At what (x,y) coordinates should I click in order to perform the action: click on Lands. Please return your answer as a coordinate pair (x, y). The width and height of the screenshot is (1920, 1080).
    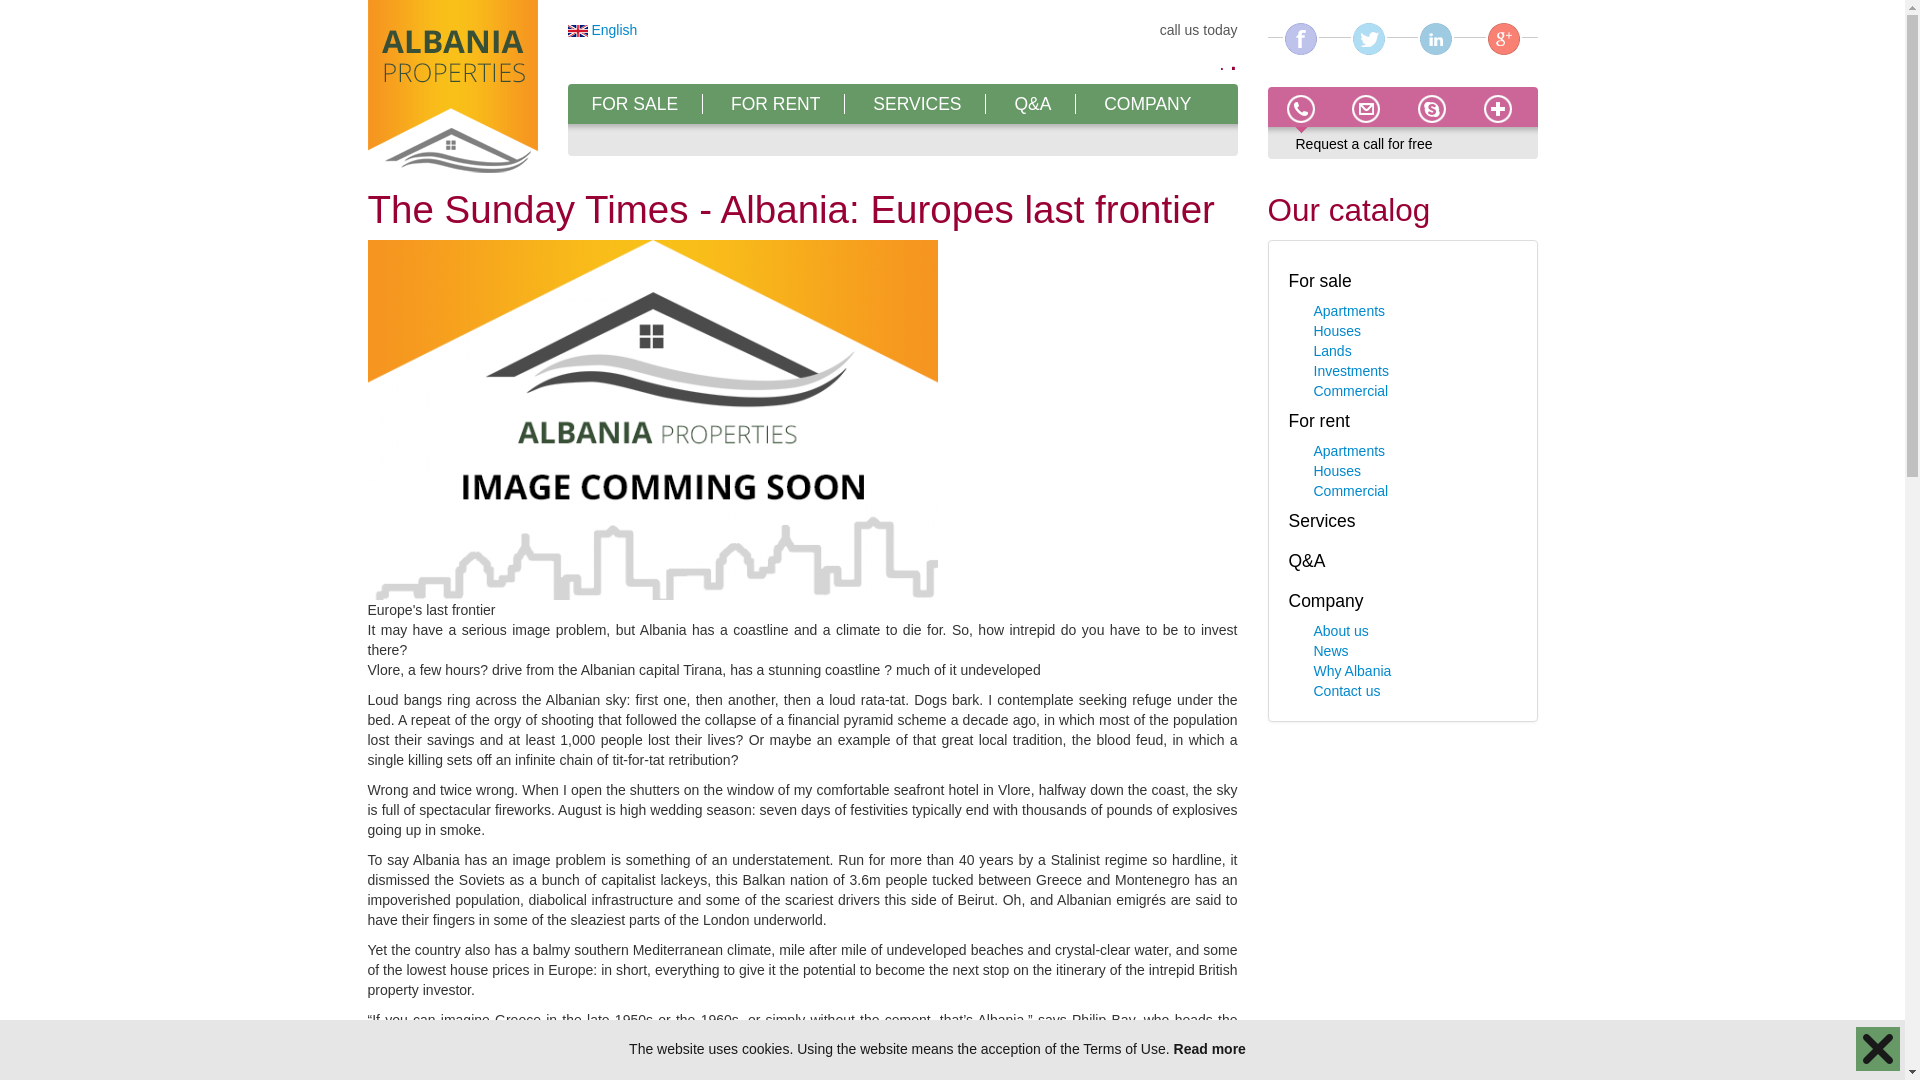
    Looking at the image, I should click on (1332, 350).